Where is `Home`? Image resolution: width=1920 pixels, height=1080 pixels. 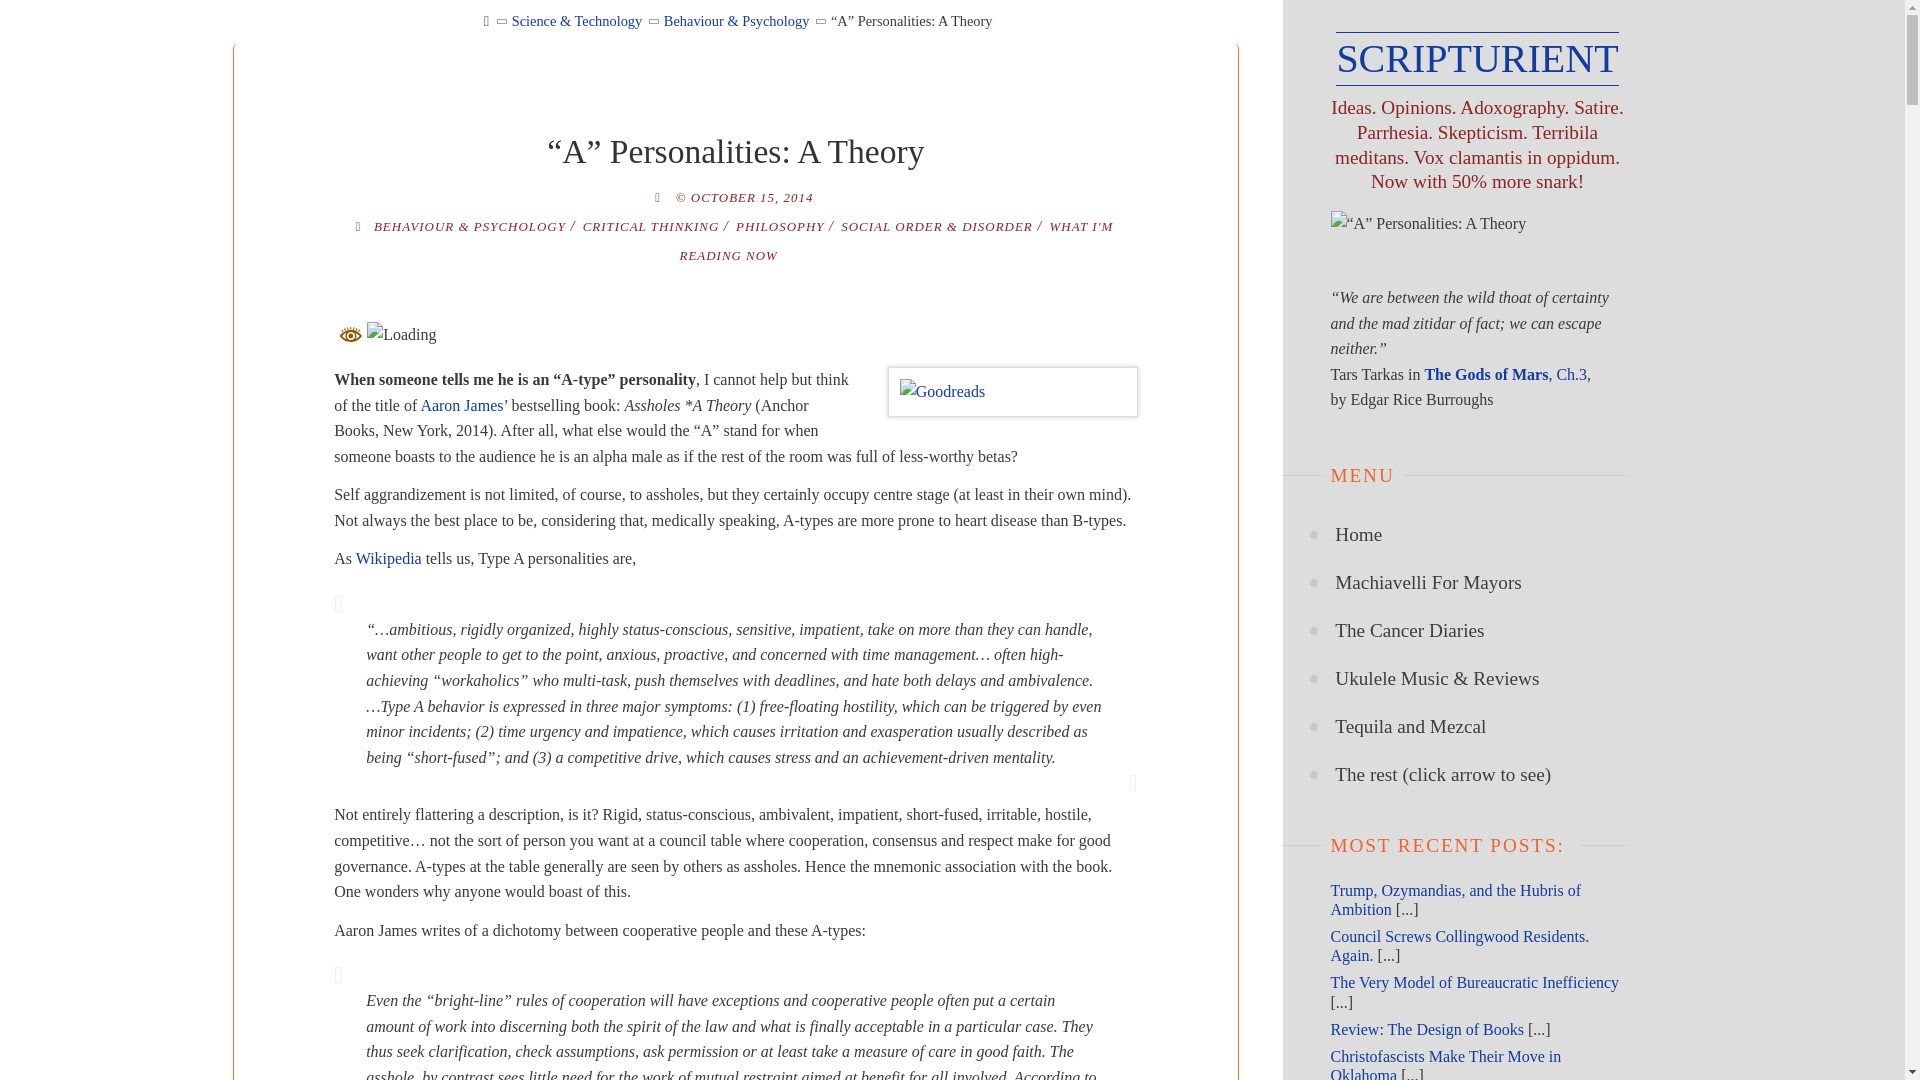 Home is located at coordinates (1358, 534).